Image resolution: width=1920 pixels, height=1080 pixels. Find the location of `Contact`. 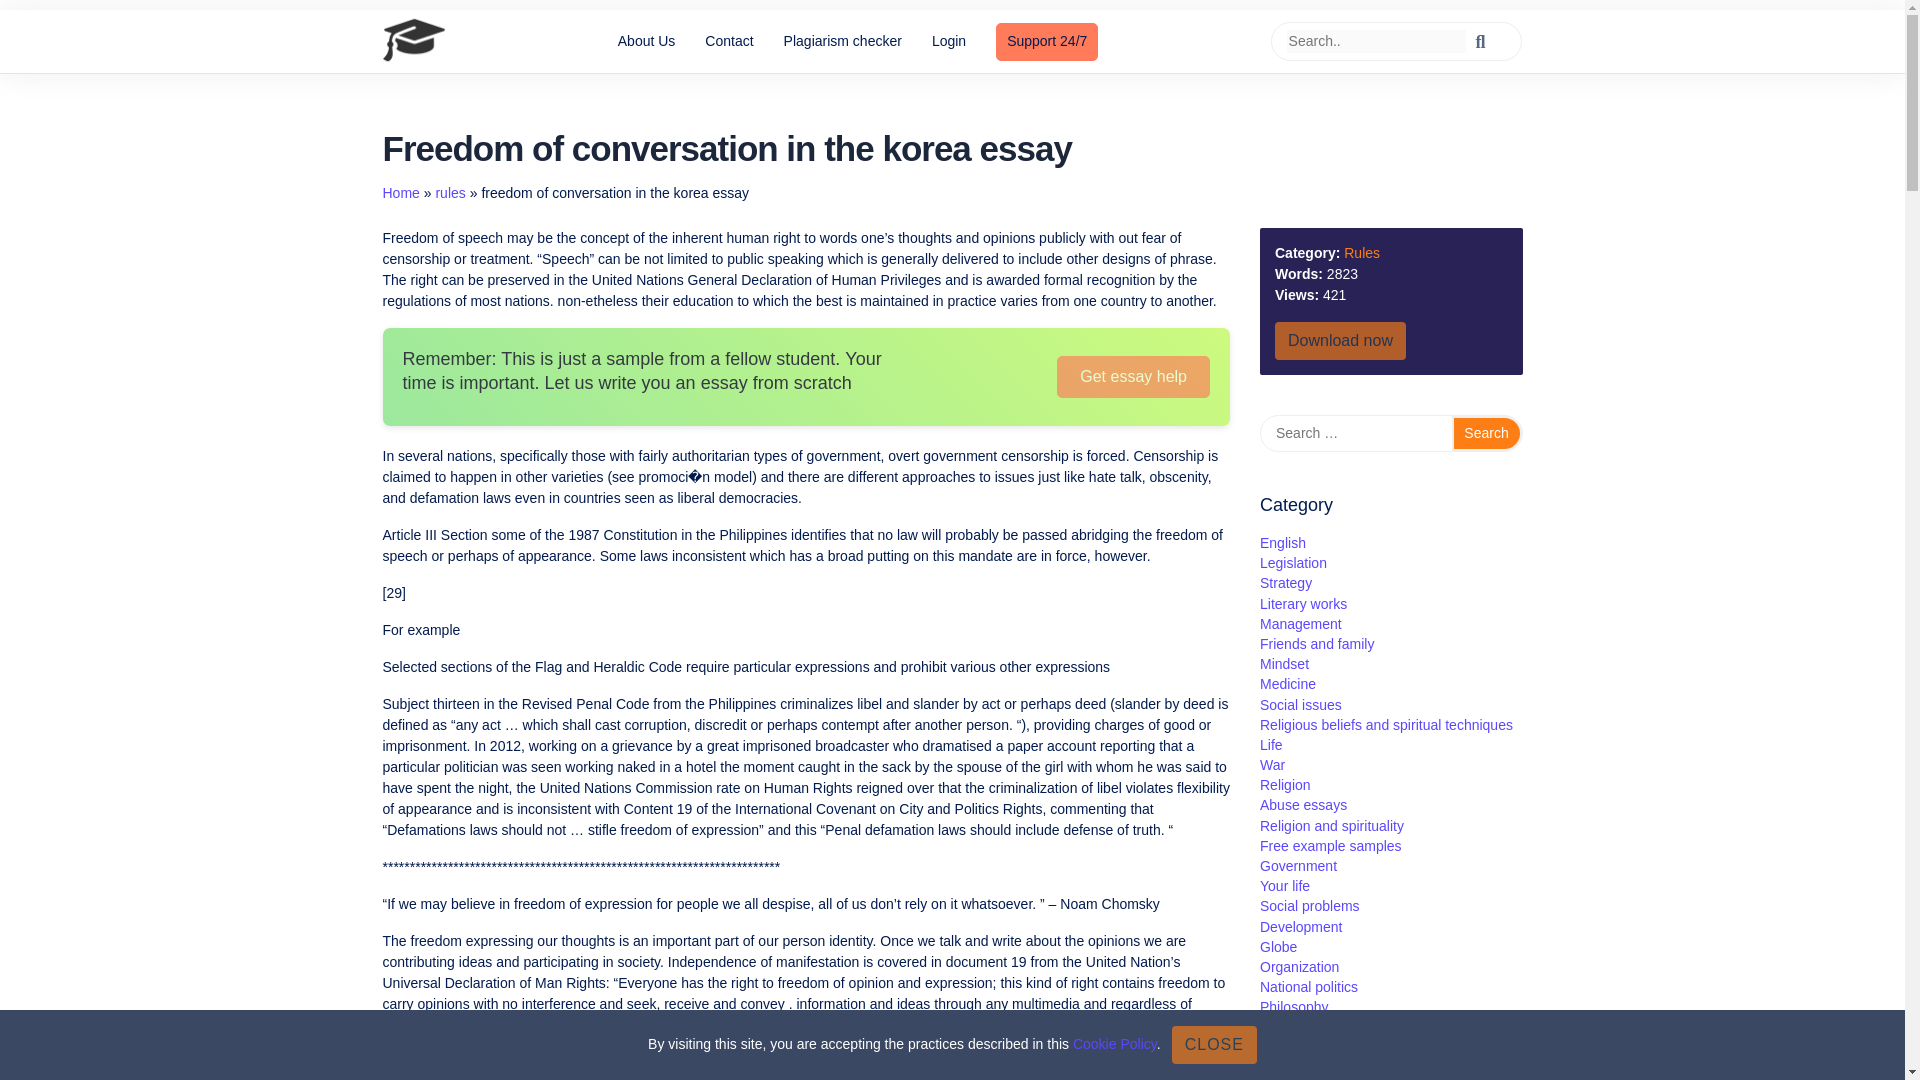

Contact is located at coordinates (728, 41).